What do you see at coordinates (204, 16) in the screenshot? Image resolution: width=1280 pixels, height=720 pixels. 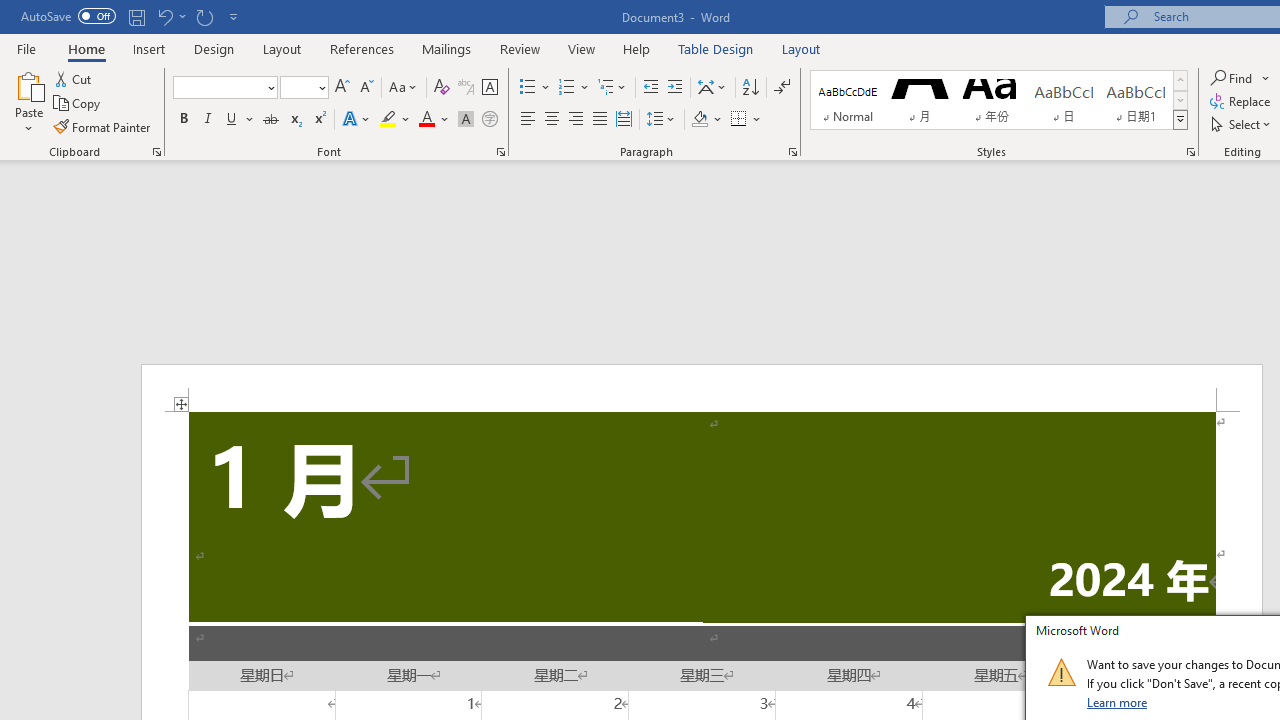 I see `Repeat Doc Close` at bounding box center [204, 16].